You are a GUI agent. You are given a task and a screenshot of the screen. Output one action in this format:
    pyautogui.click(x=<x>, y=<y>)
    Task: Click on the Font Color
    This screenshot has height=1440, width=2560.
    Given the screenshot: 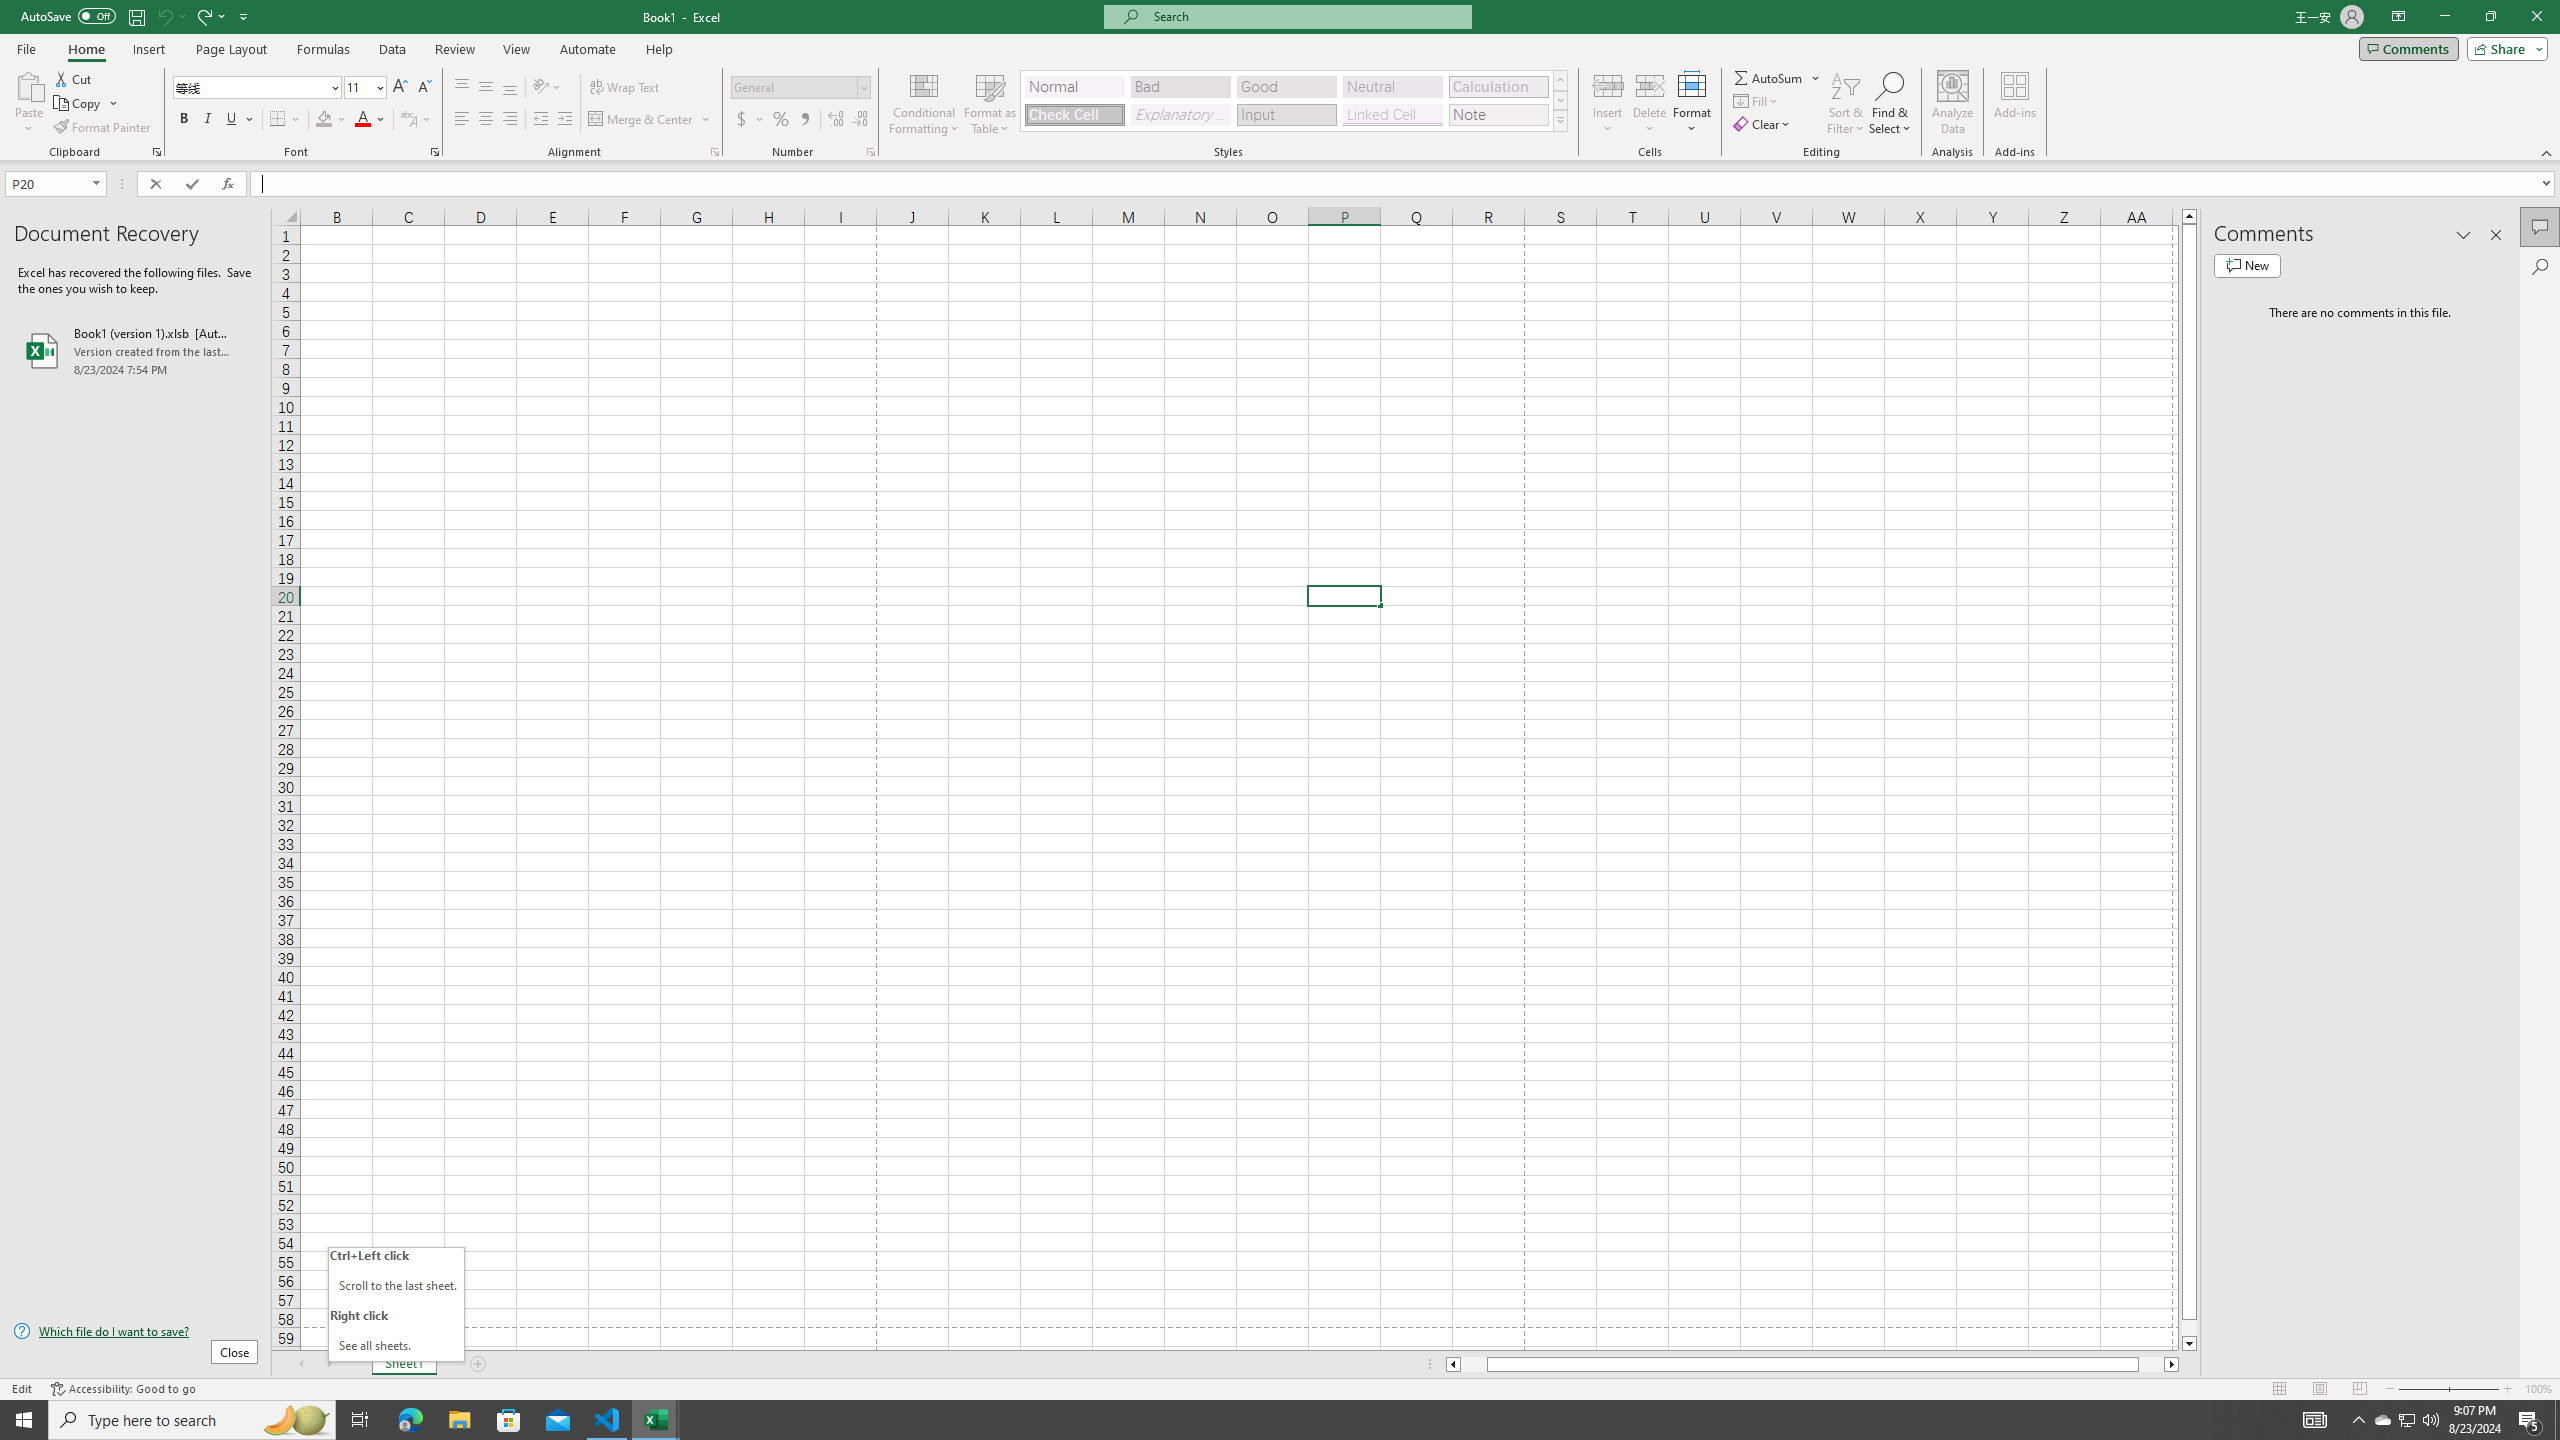 What is the action you would take?
    pyautogui.click(x=371, y=120)
    